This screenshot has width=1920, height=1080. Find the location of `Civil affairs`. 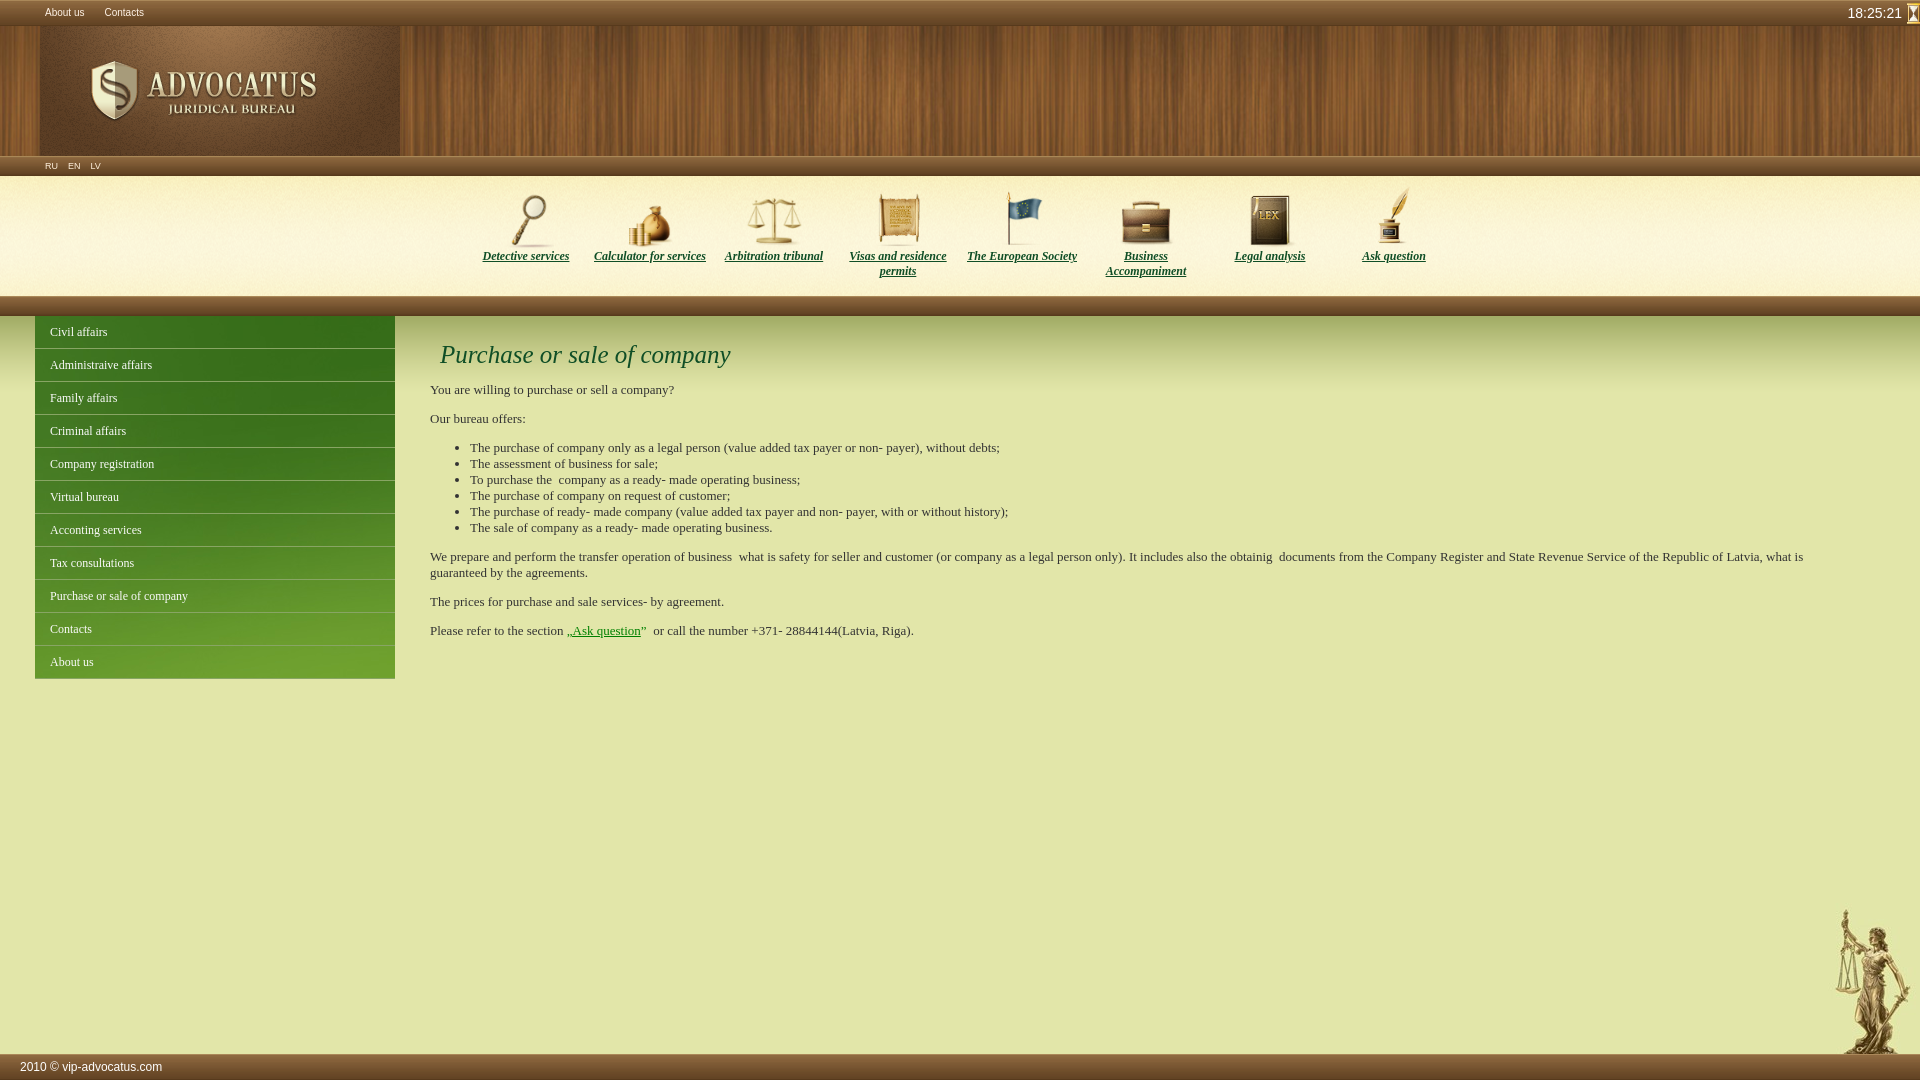

Civil affairs is located at coordinates (214, 332).